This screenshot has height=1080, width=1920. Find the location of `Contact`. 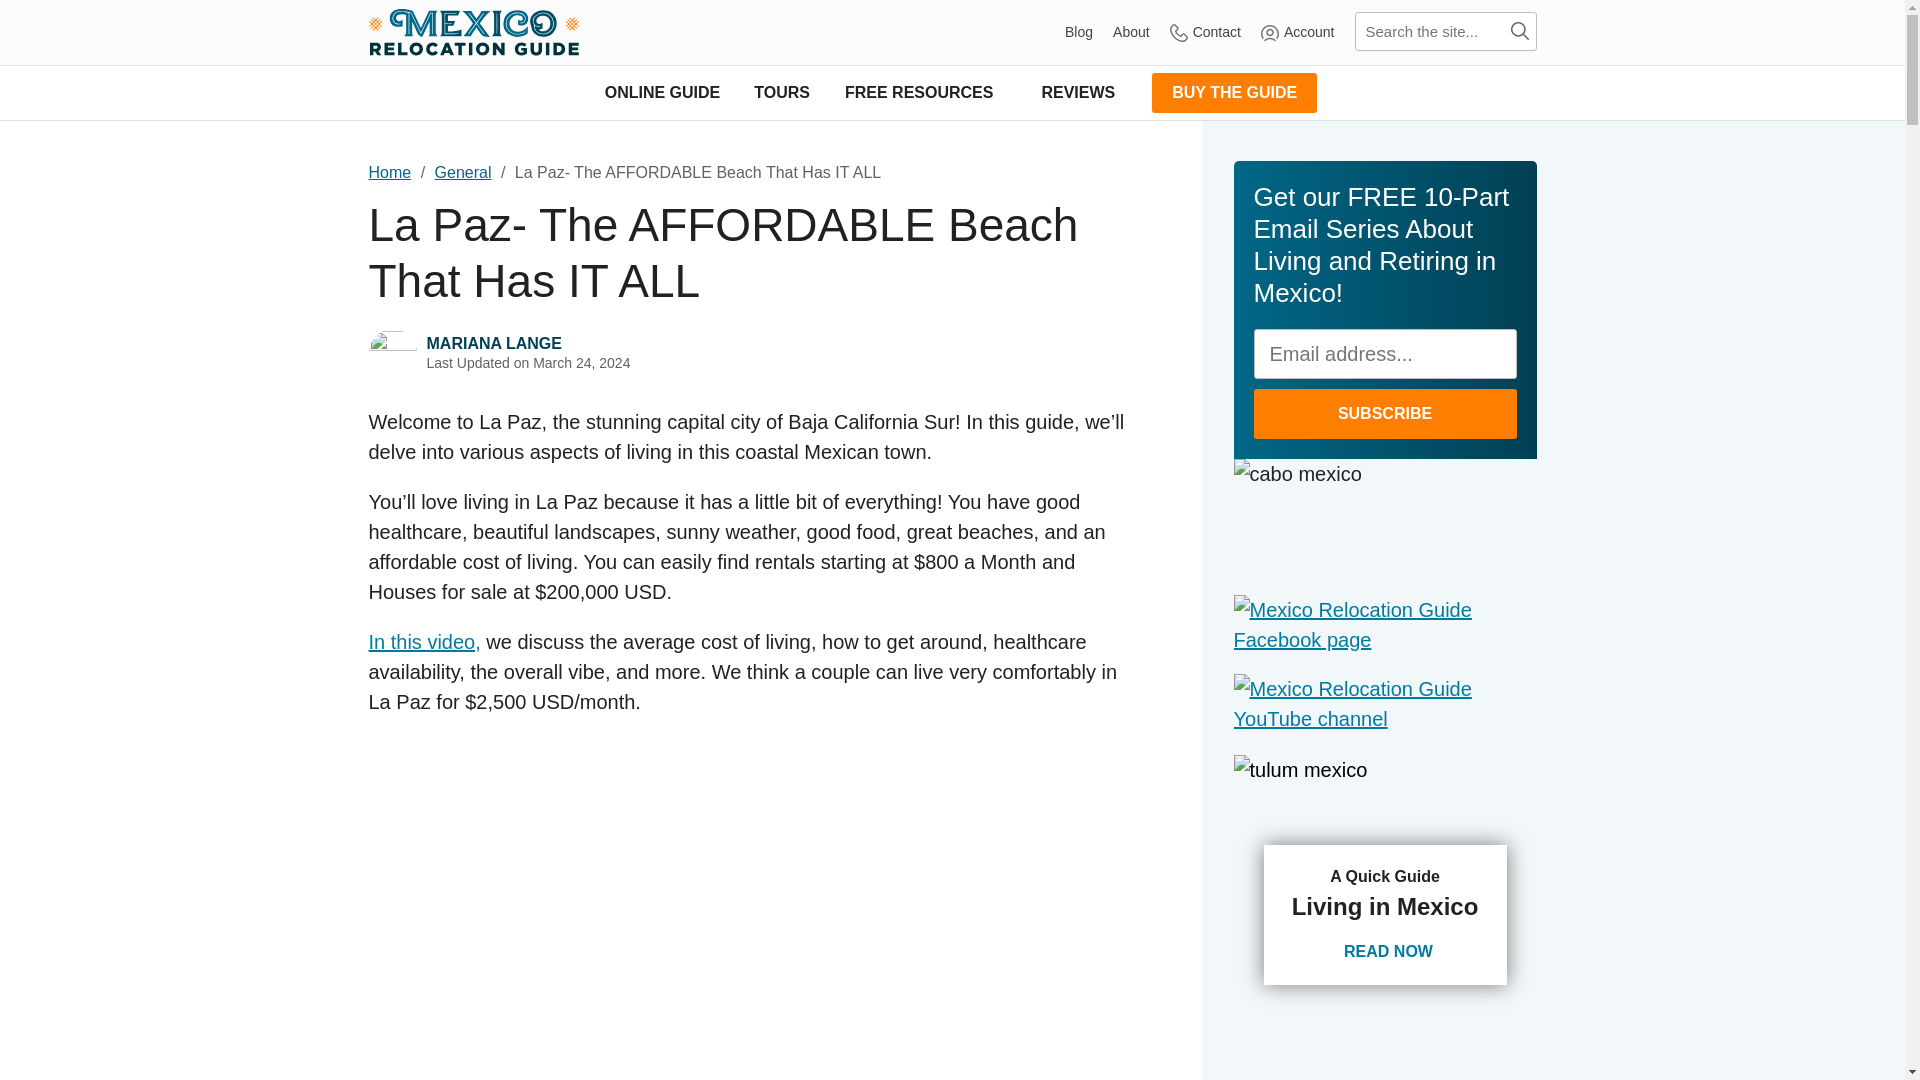

Contact is located at coordinates (1204, 32).